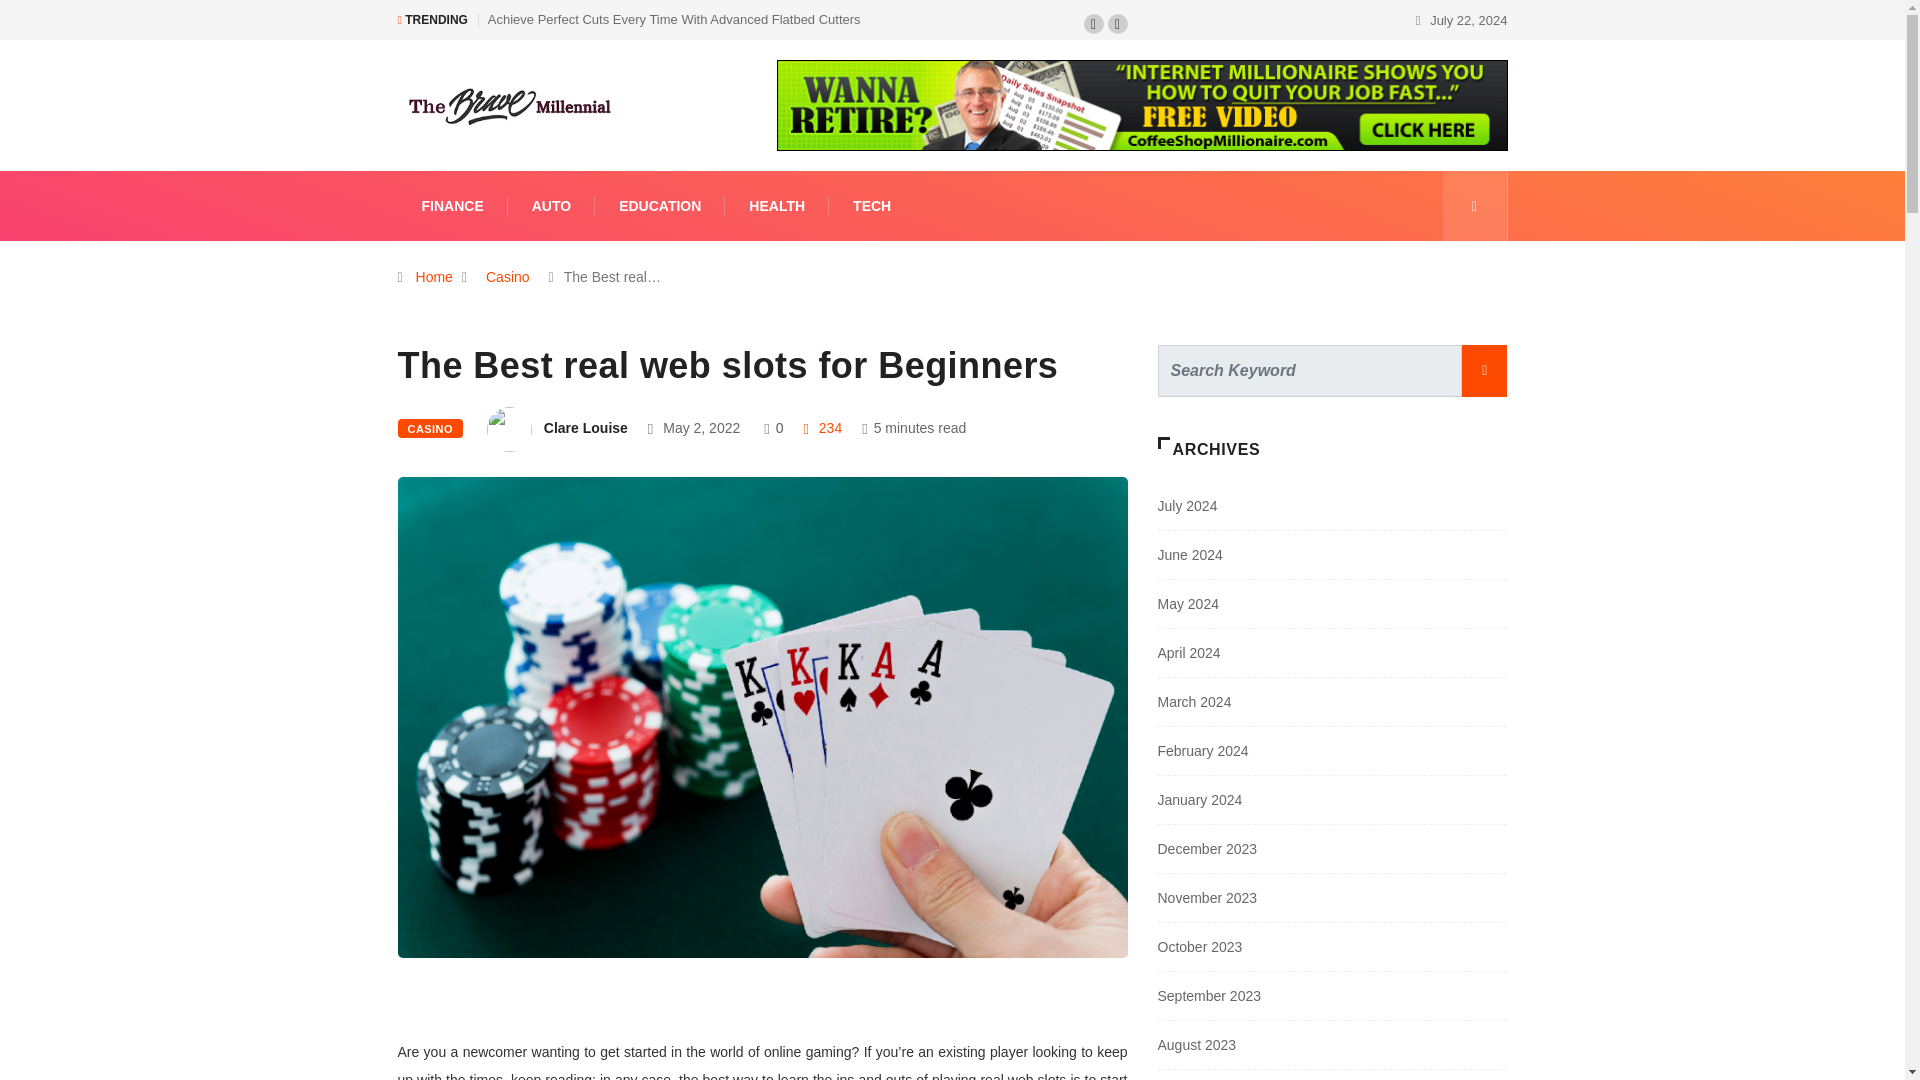  Describe the element at coordinates (1188, 604) in the screenshot. I see `May 2024` at that location.